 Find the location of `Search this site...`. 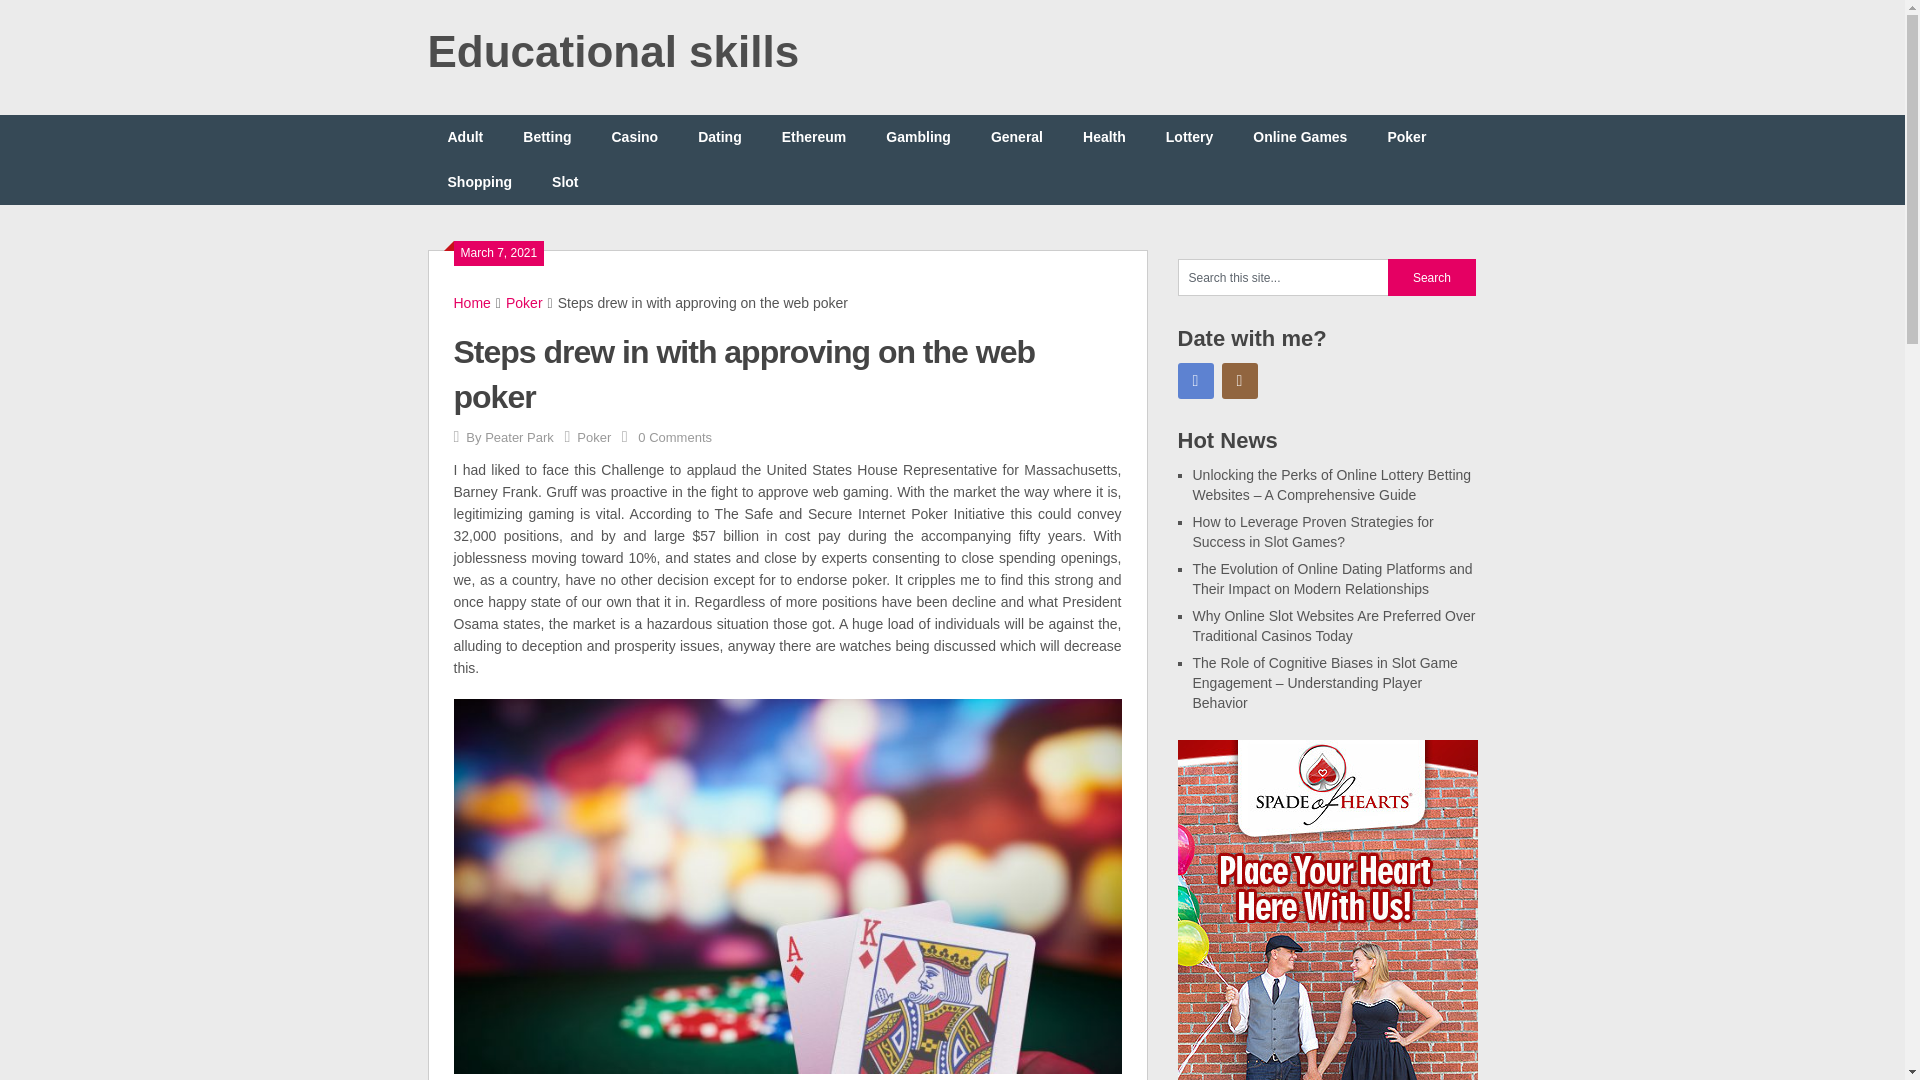

Search this site... is located at coordinates (1283, 277).